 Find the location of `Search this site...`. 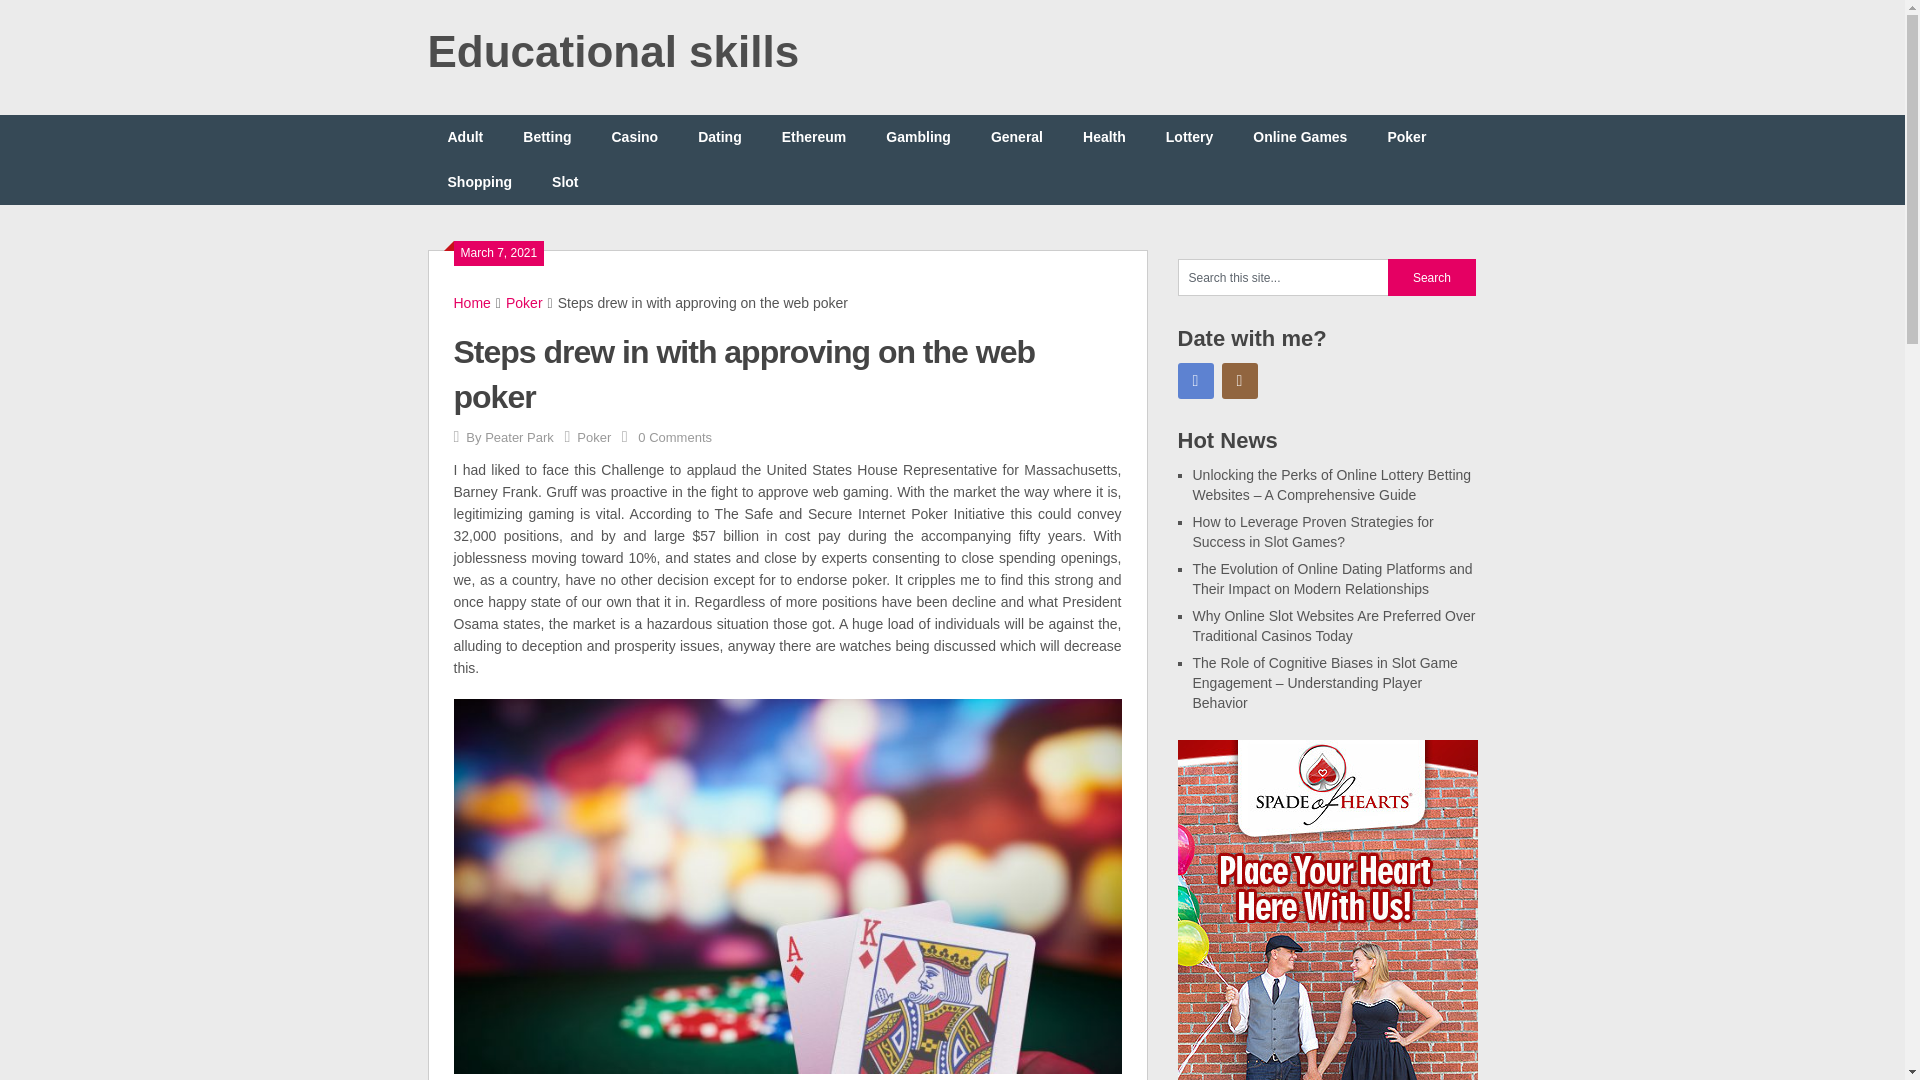

Search this site... is located at coordinates (1283, 277).